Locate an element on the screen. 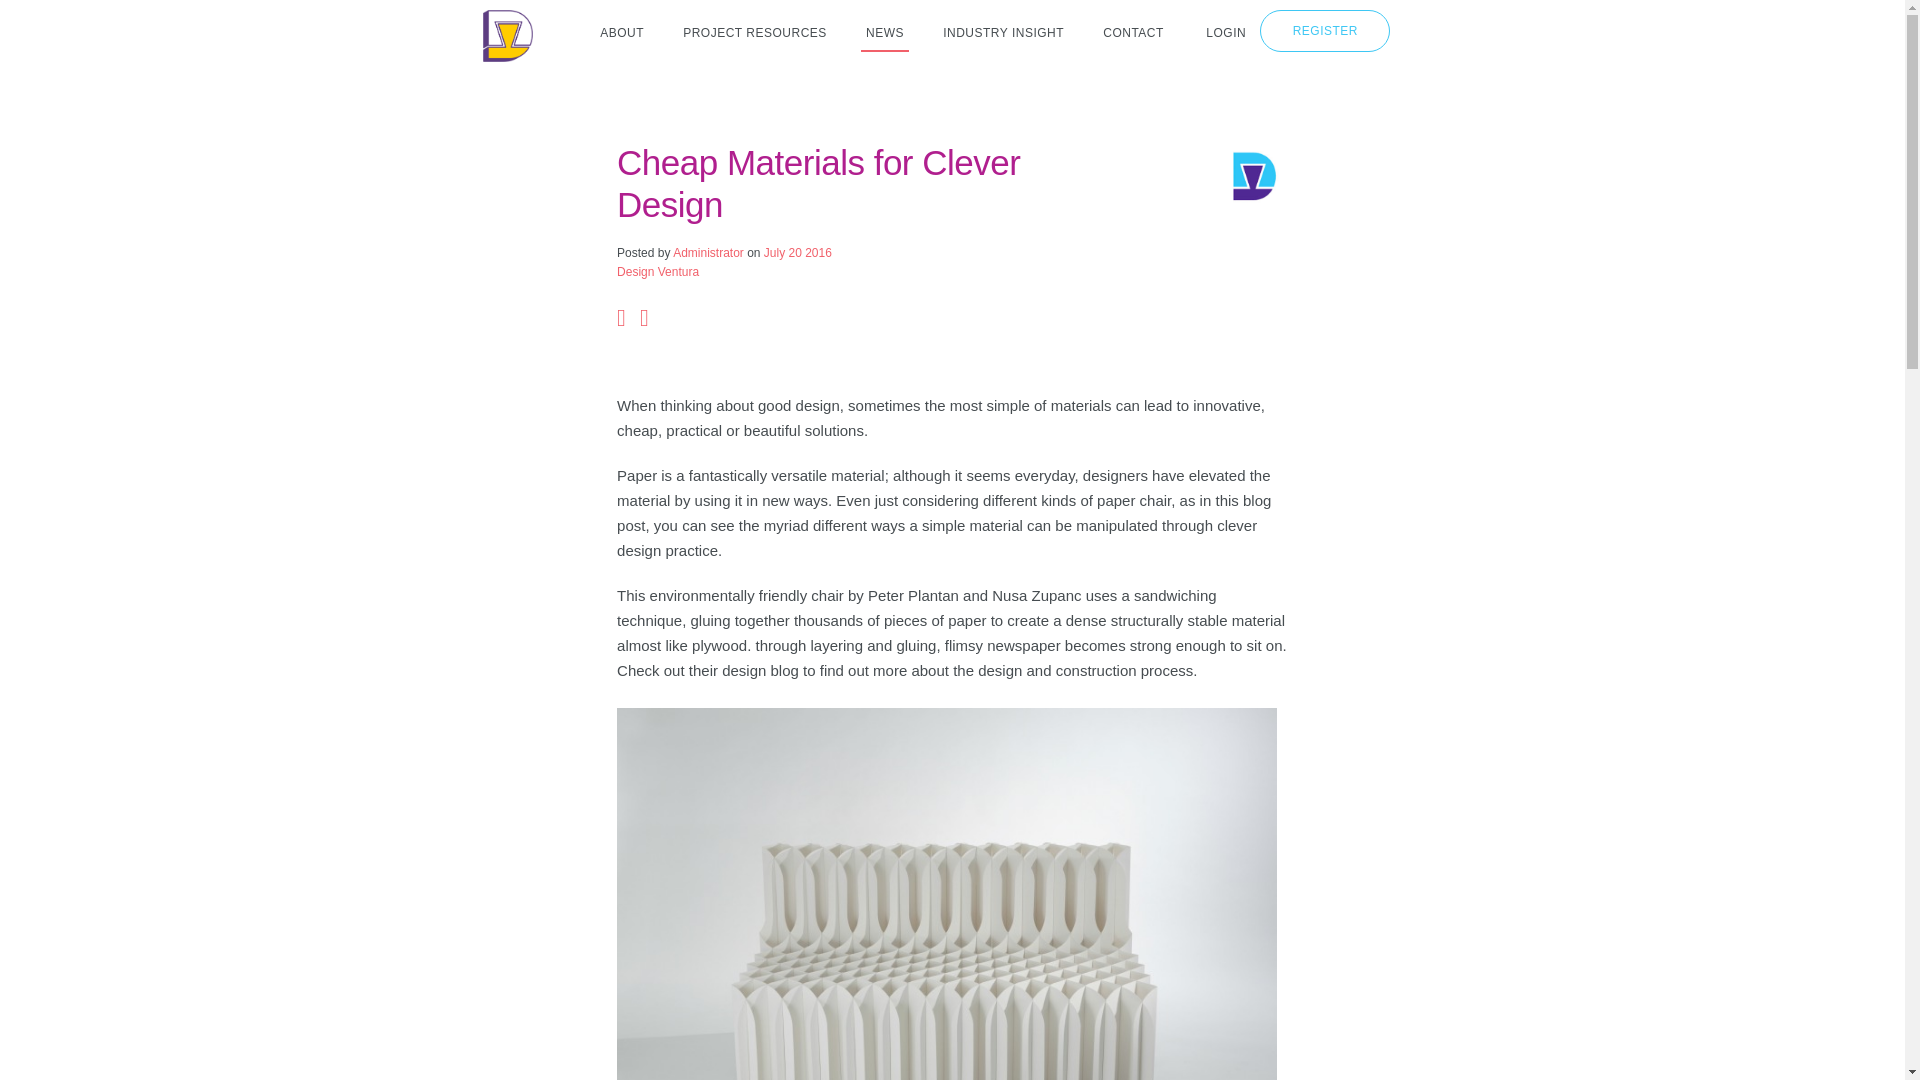 The height and width of the screenshot is (1080, 1920). LOGIN is located at coordinates (1226, 32).